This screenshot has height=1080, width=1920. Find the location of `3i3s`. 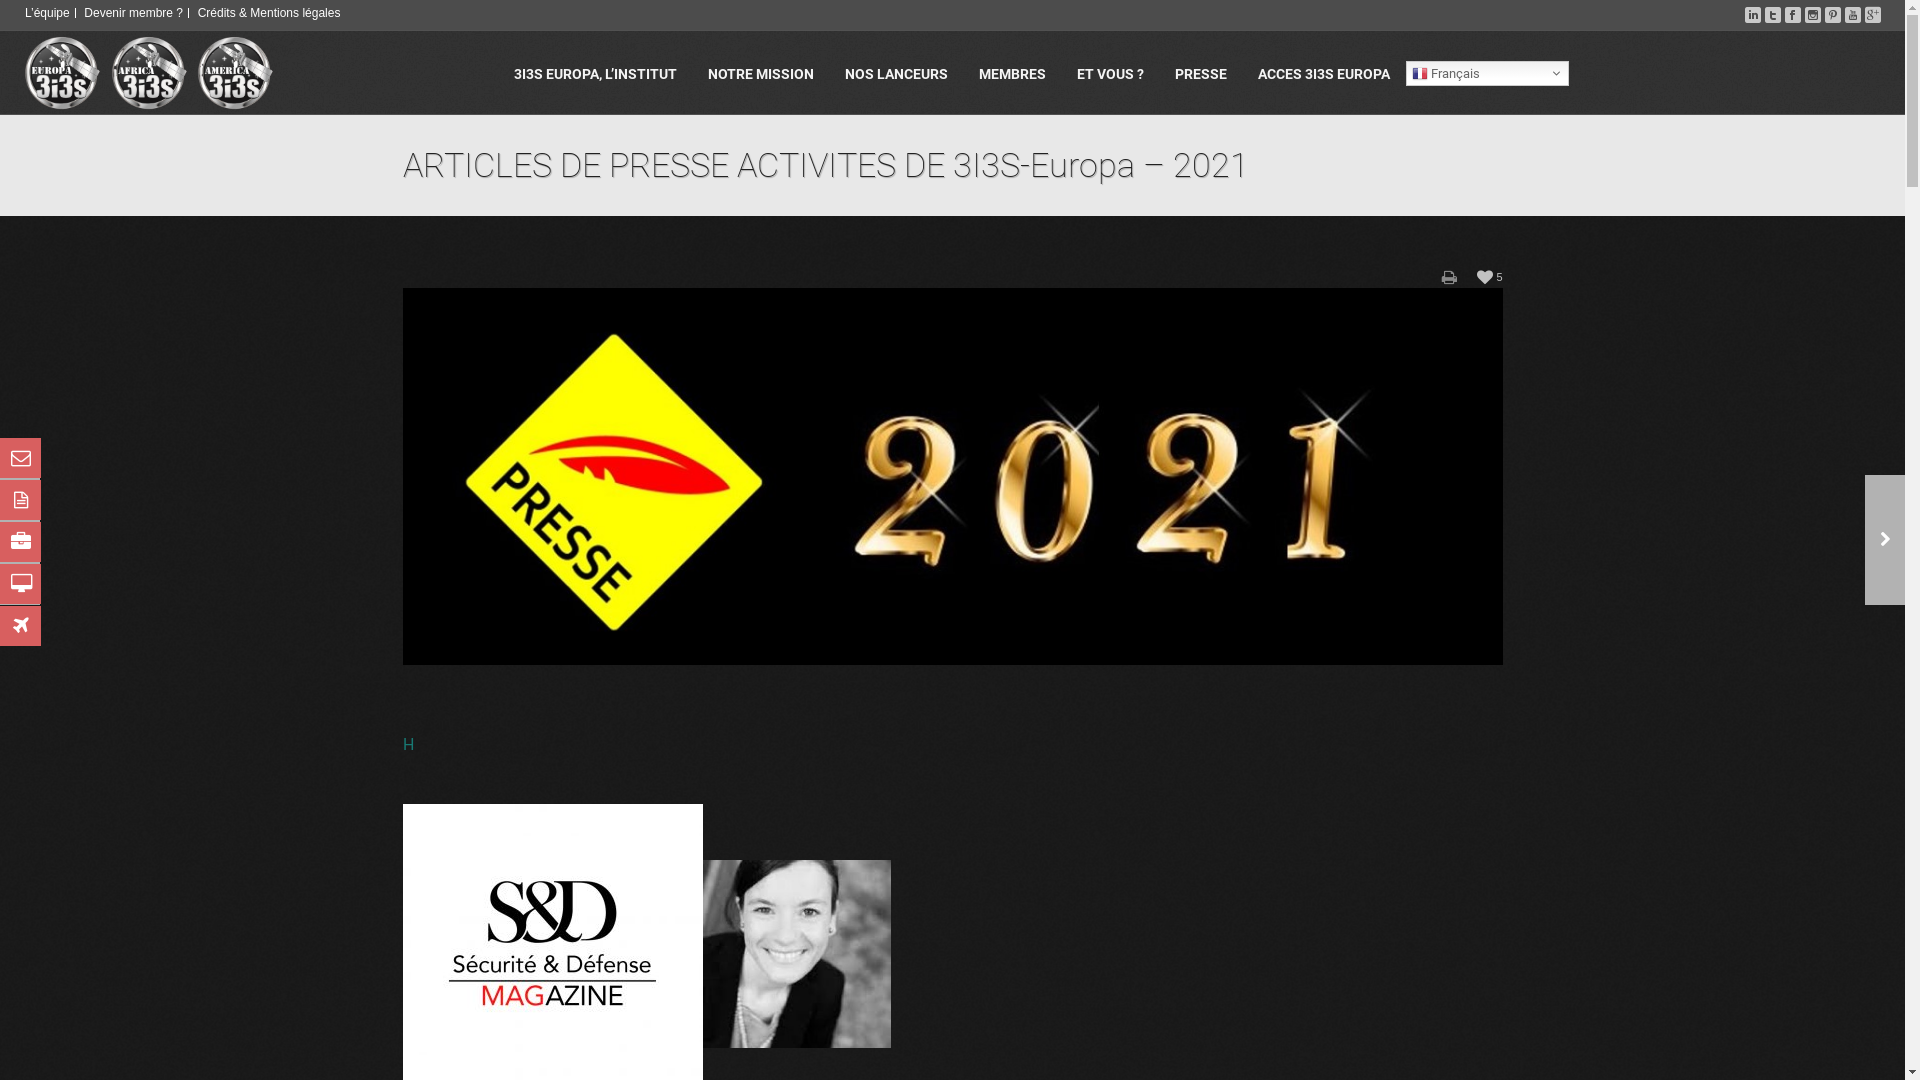

3i3s is located at coordinates (62, 72).